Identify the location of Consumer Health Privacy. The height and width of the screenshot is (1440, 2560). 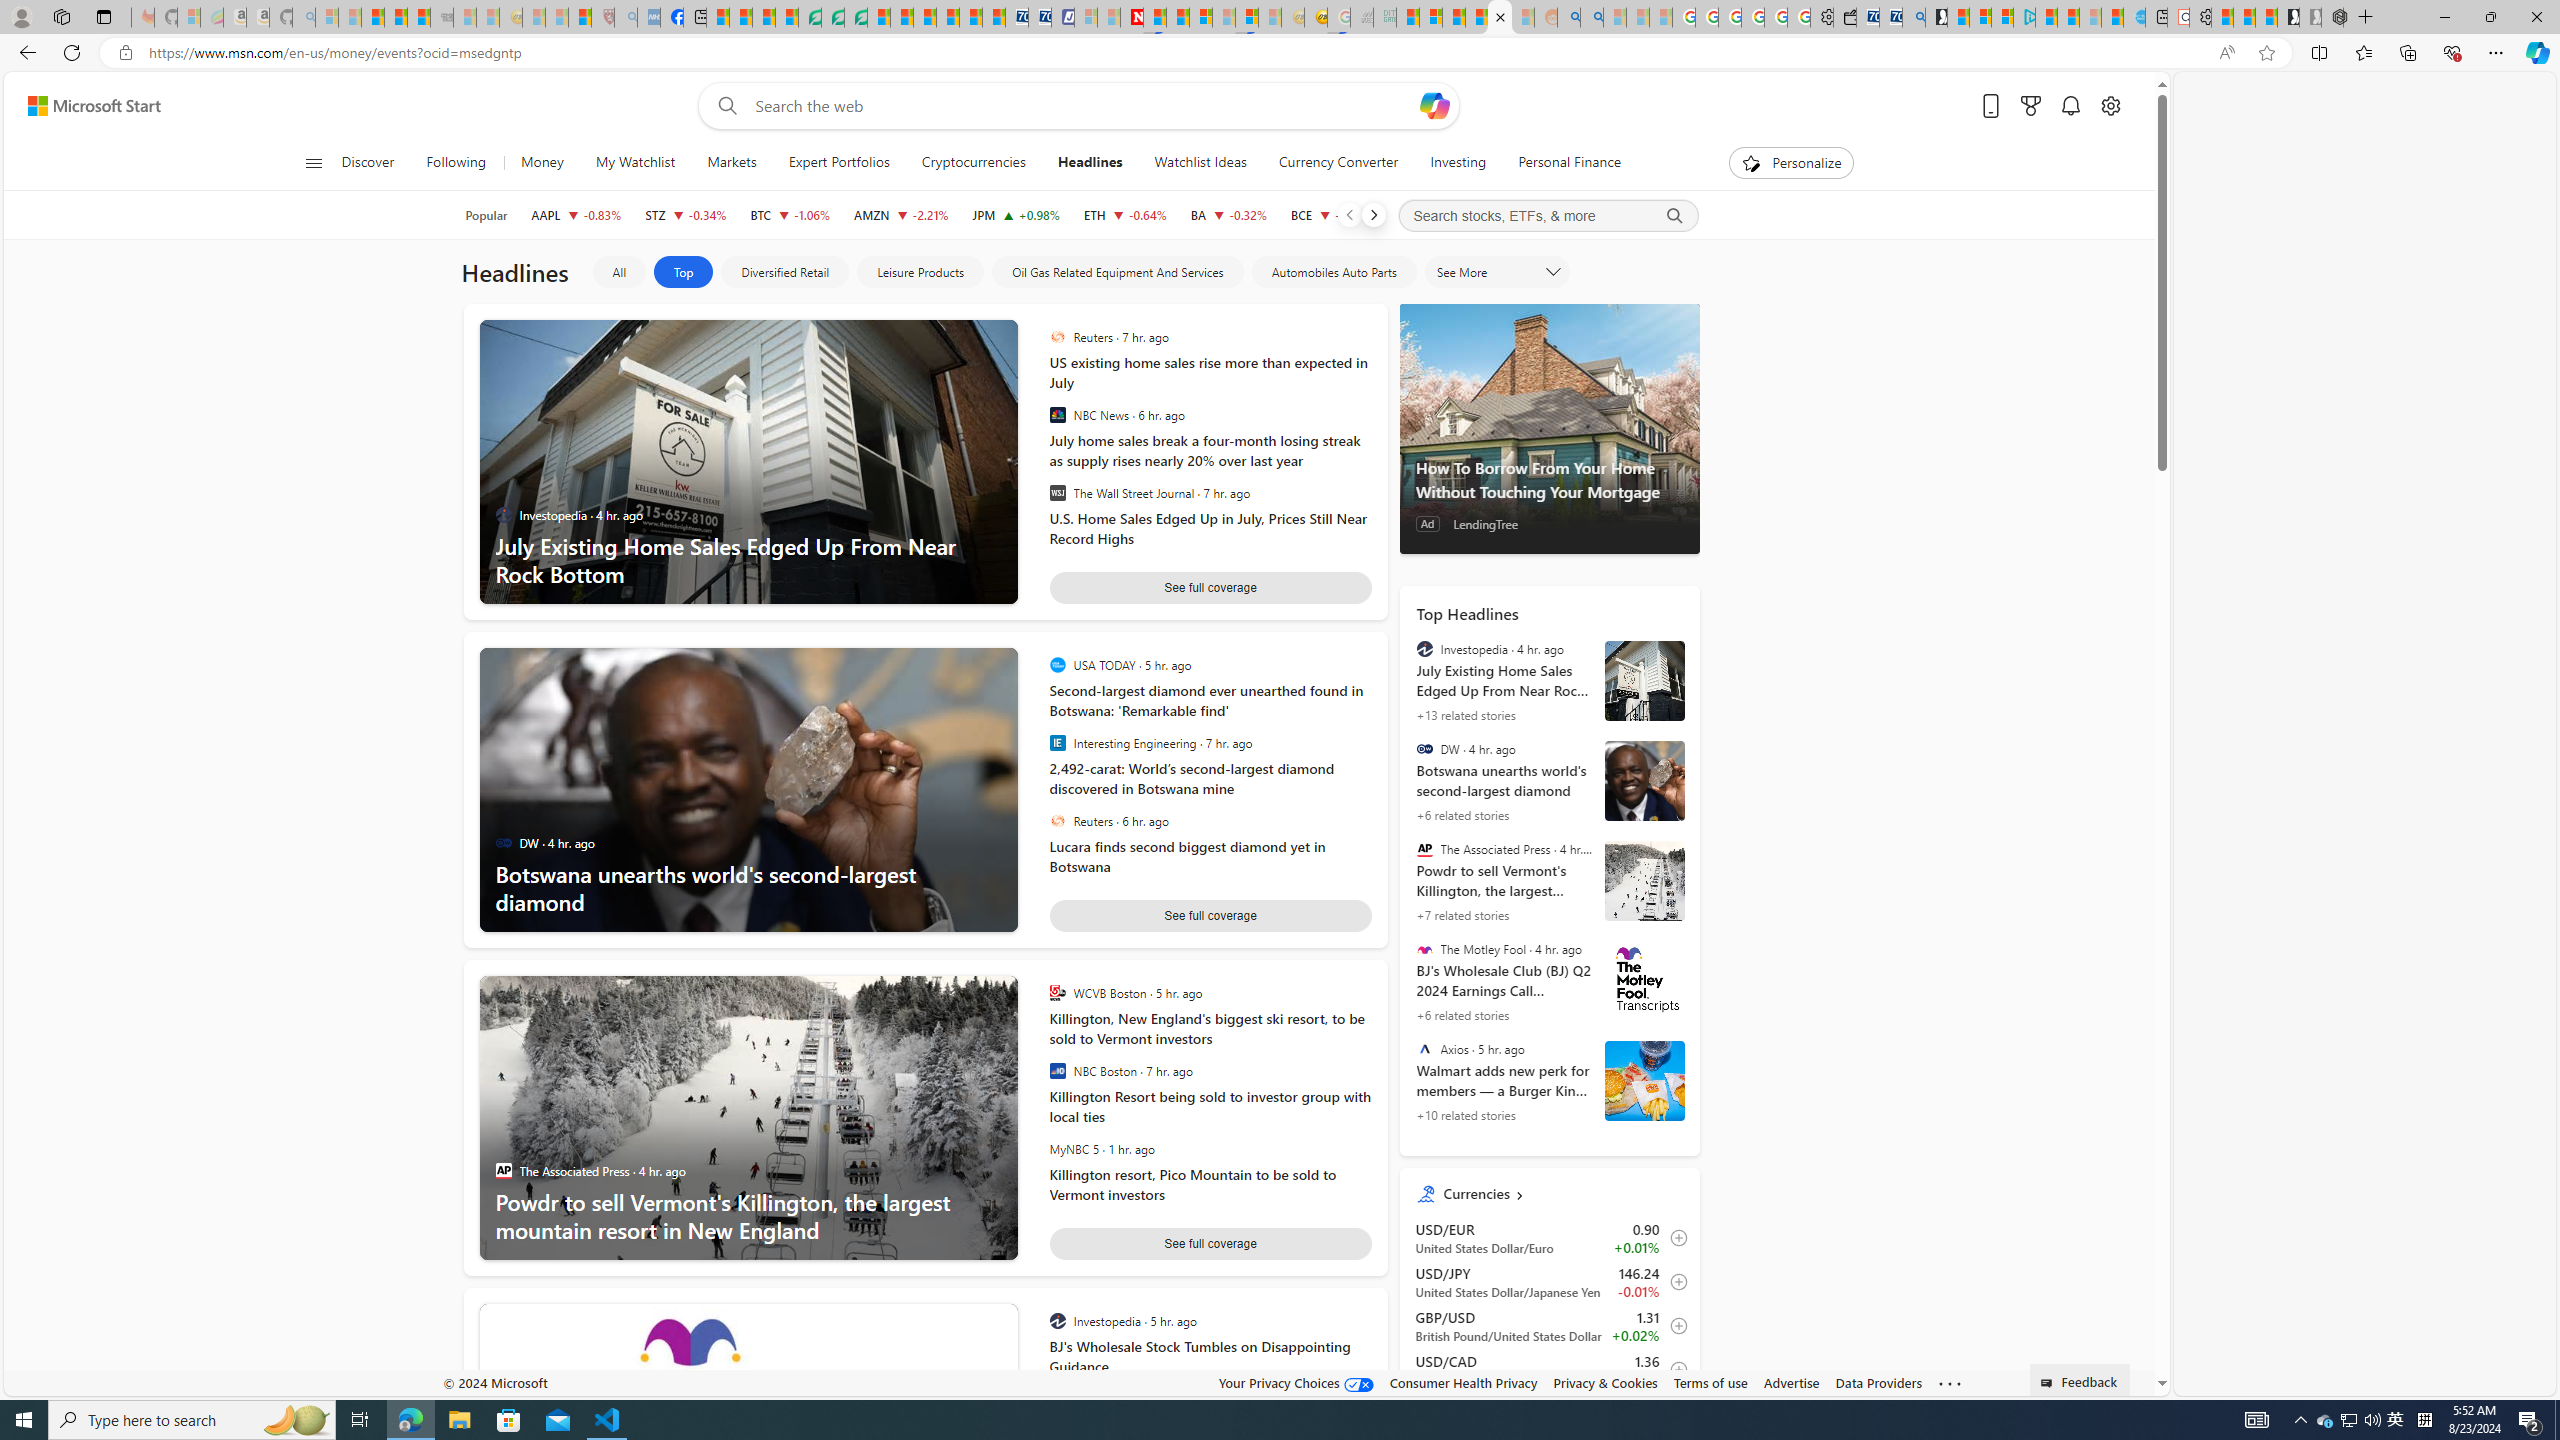
(1464, 1382).